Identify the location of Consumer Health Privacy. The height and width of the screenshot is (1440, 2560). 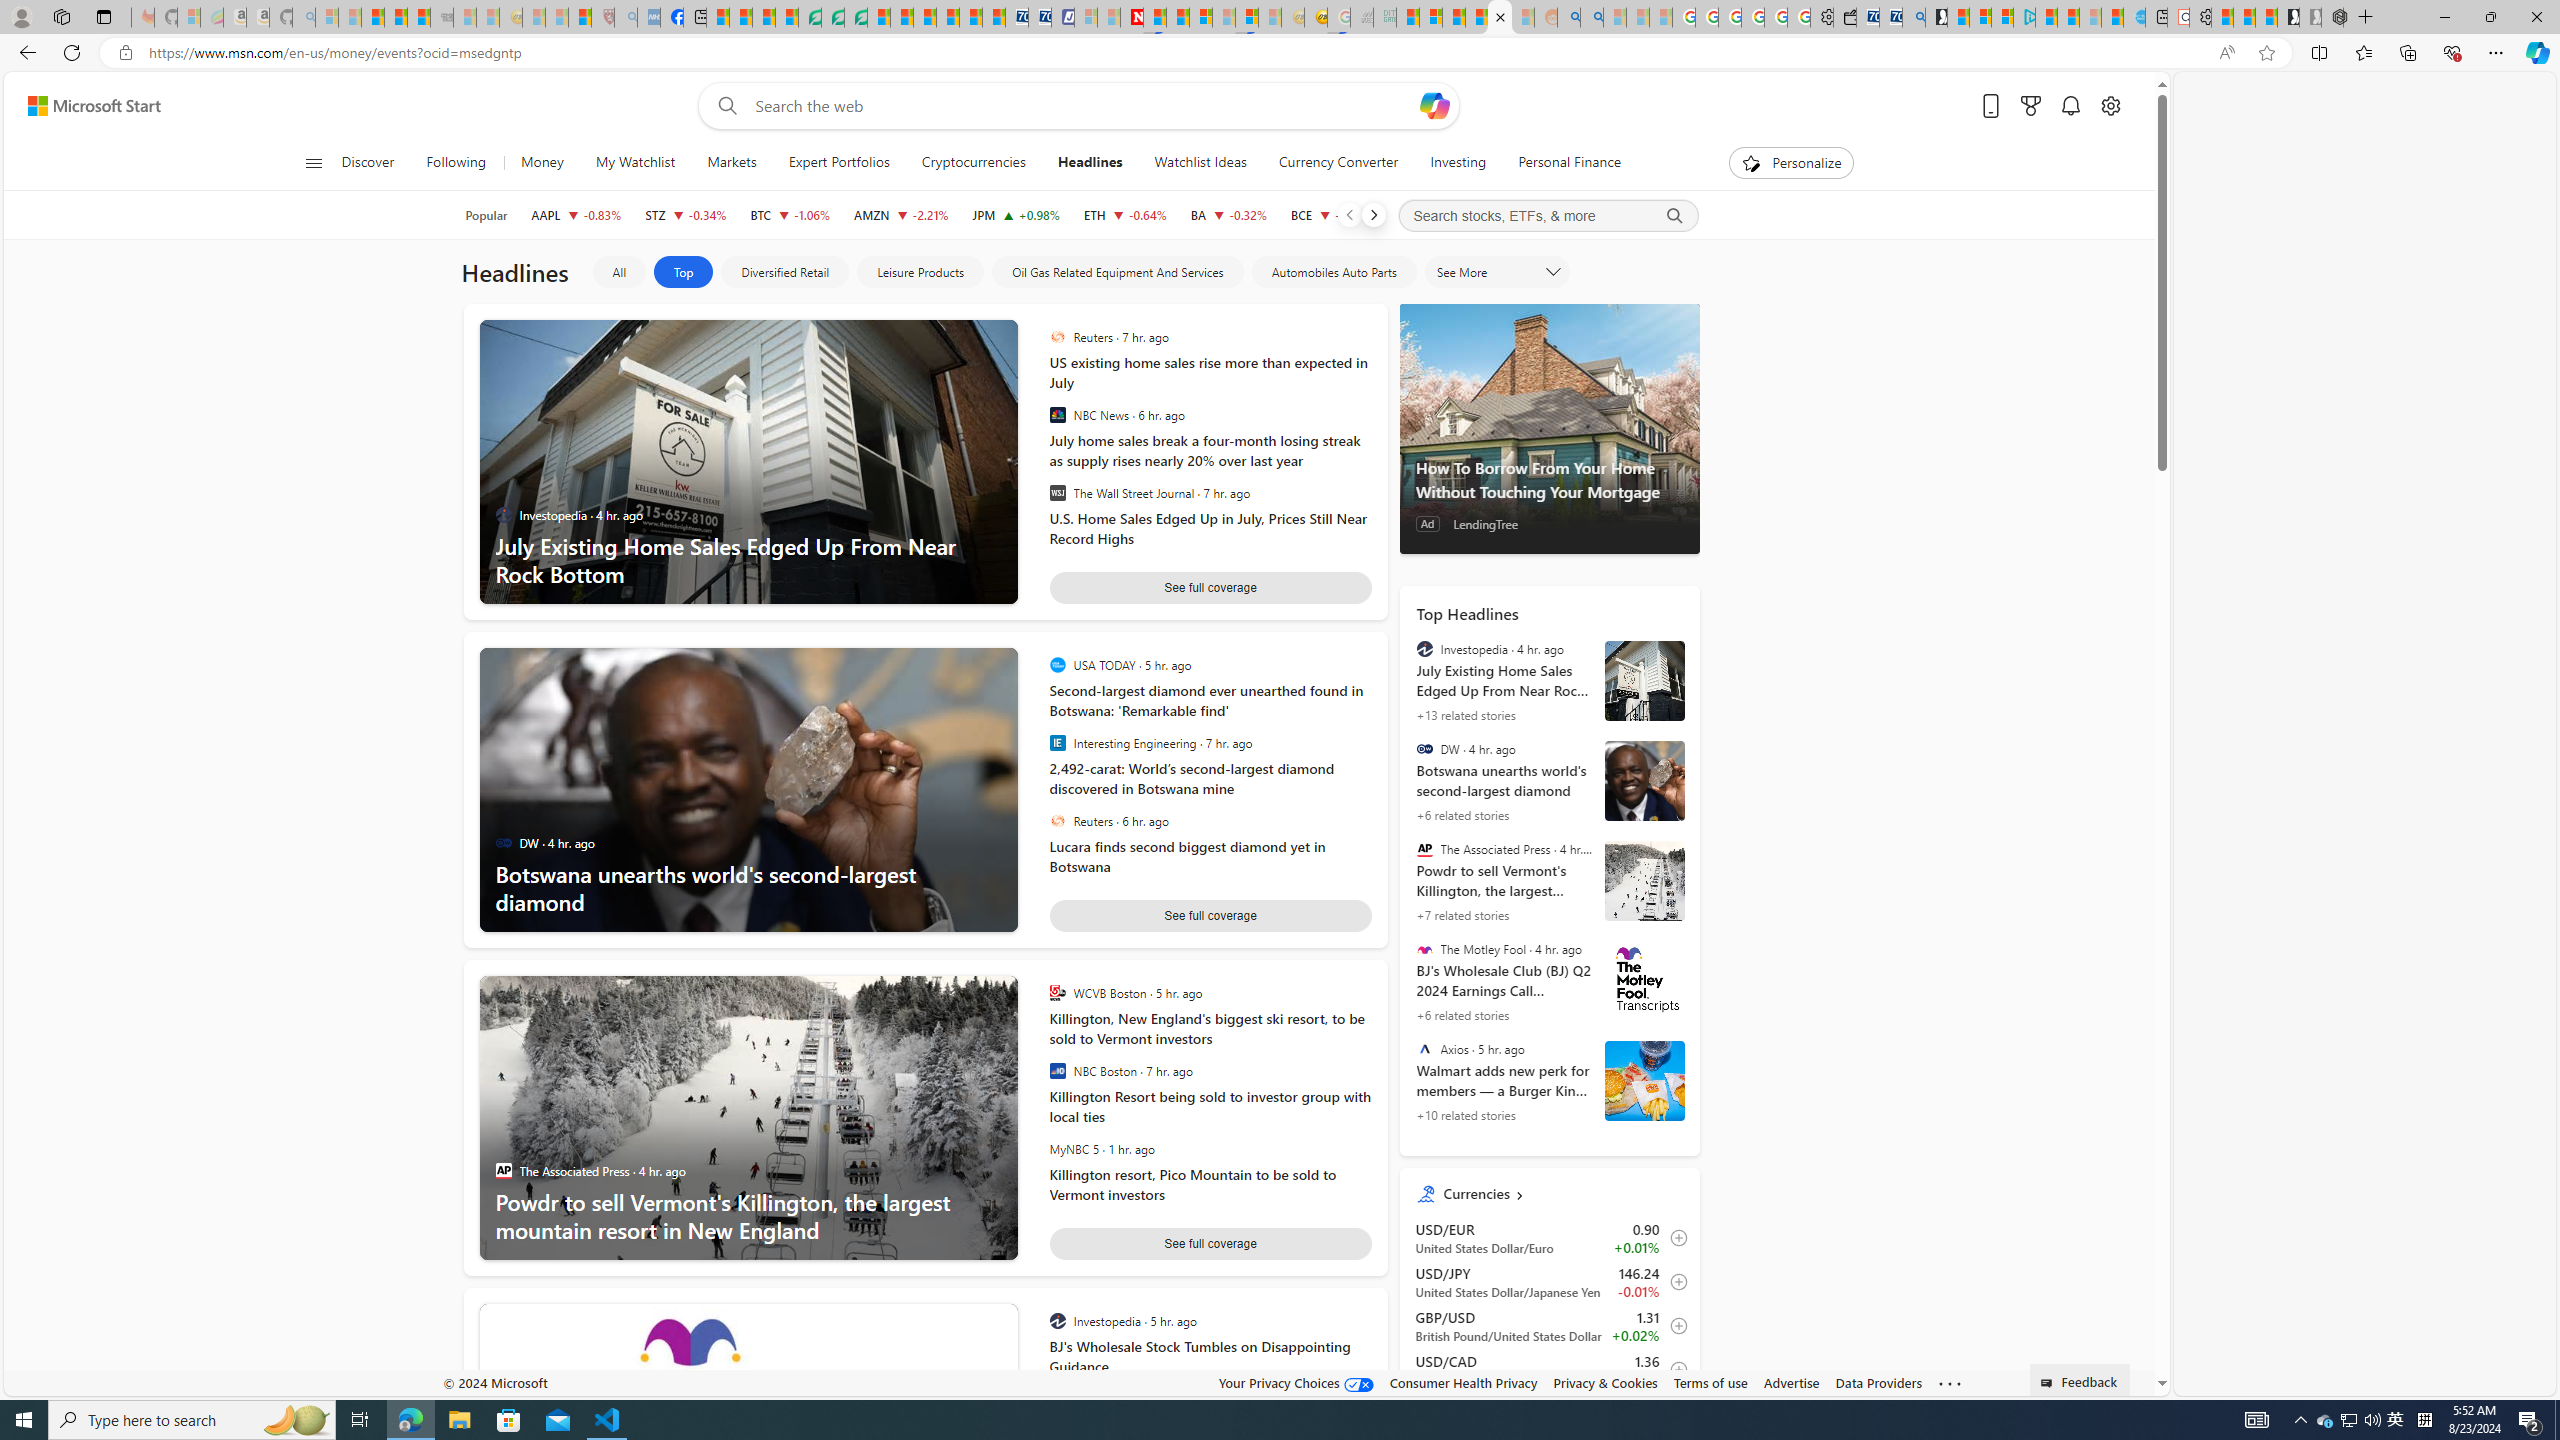
(1464, 1382).